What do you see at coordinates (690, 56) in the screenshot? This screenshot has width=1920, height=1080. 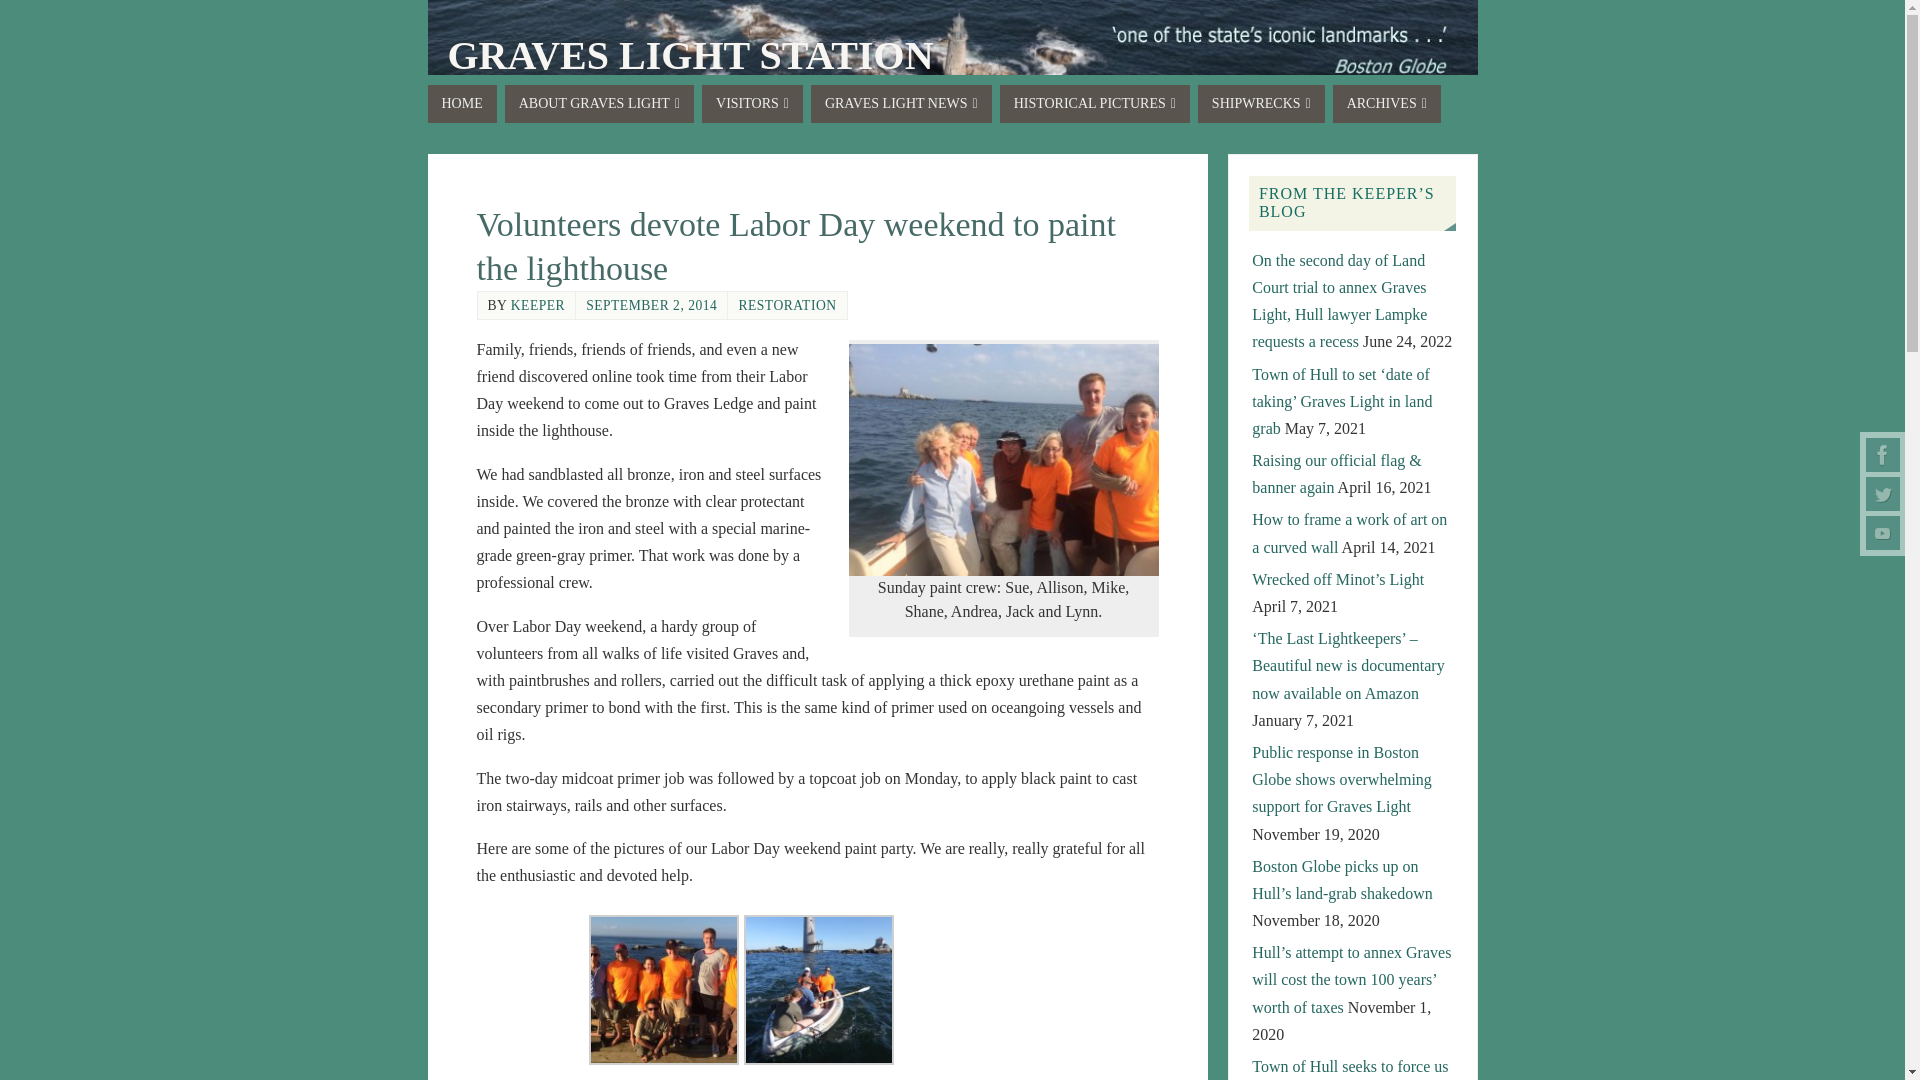 I see `Graves  Light  Station` at bounding box center [690, 56].